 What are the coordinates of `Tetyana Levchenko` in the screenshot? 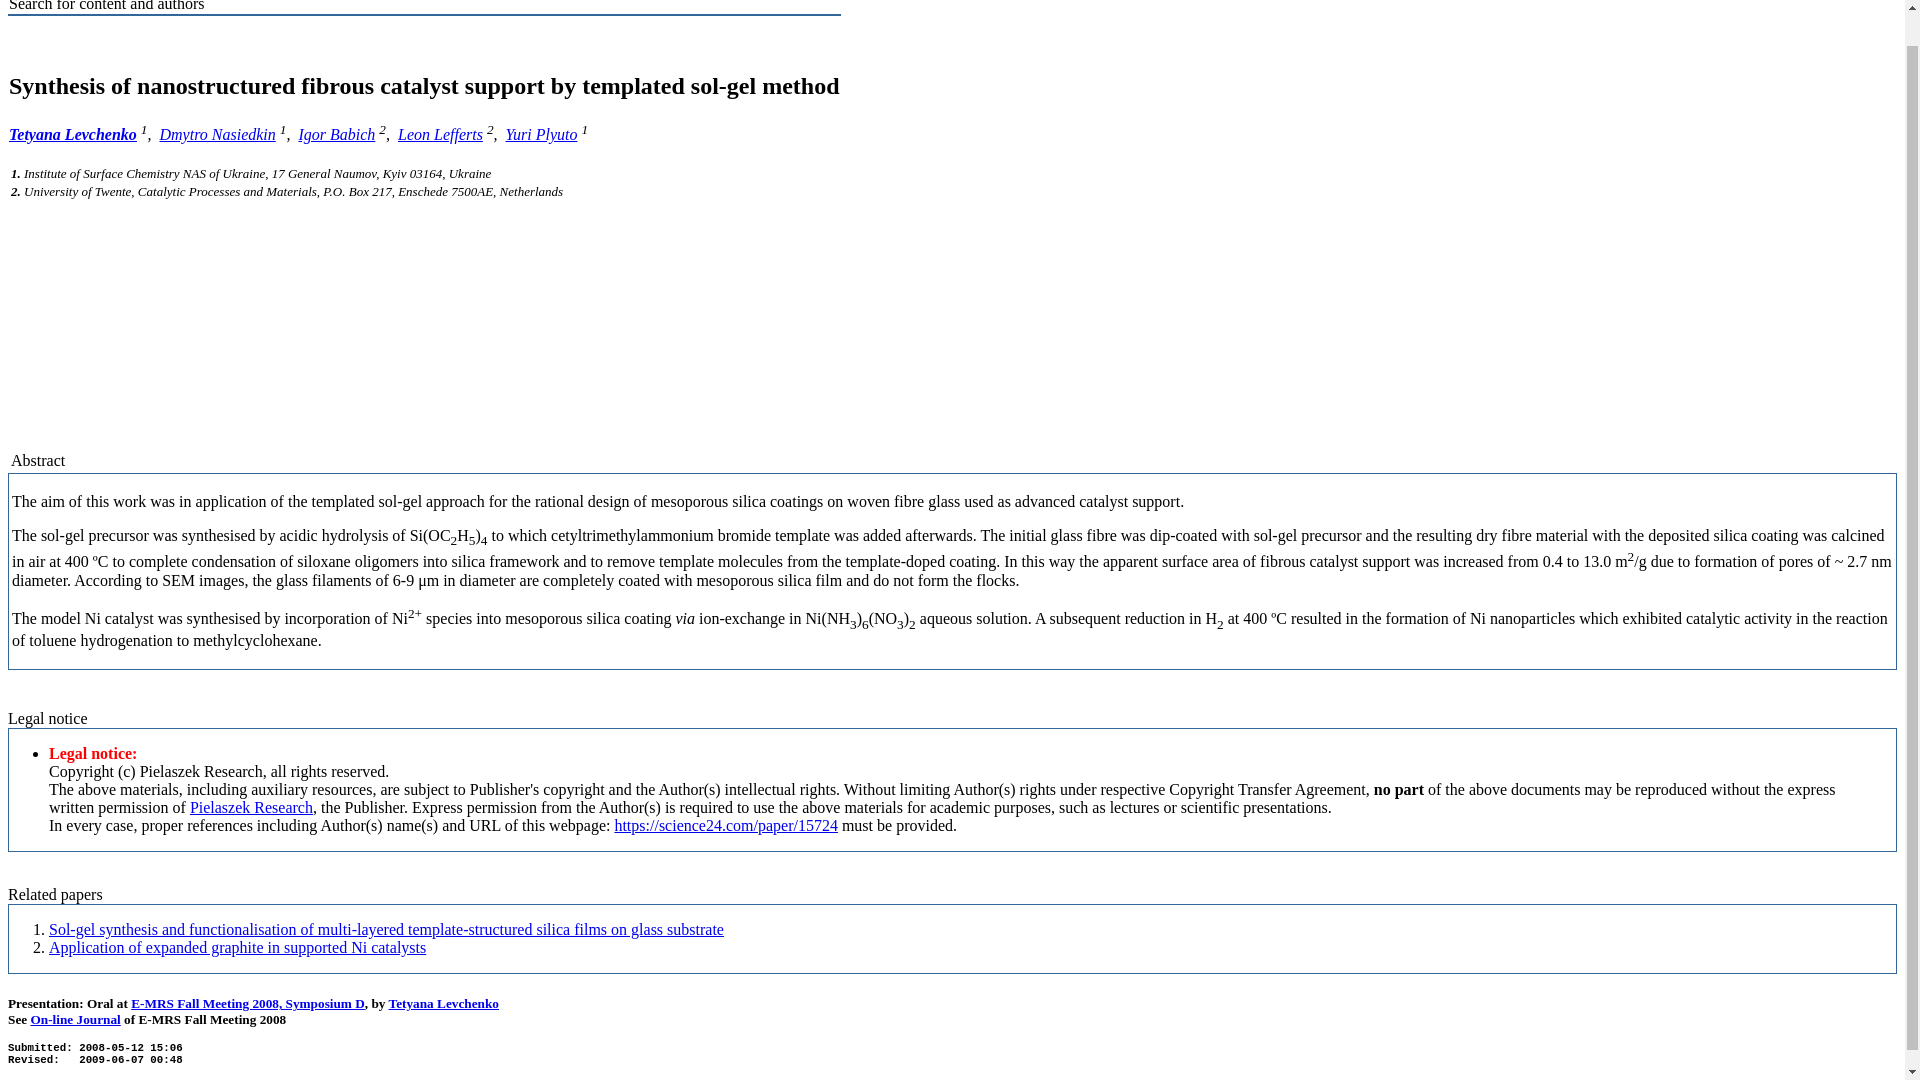 It's located at (72, 134).